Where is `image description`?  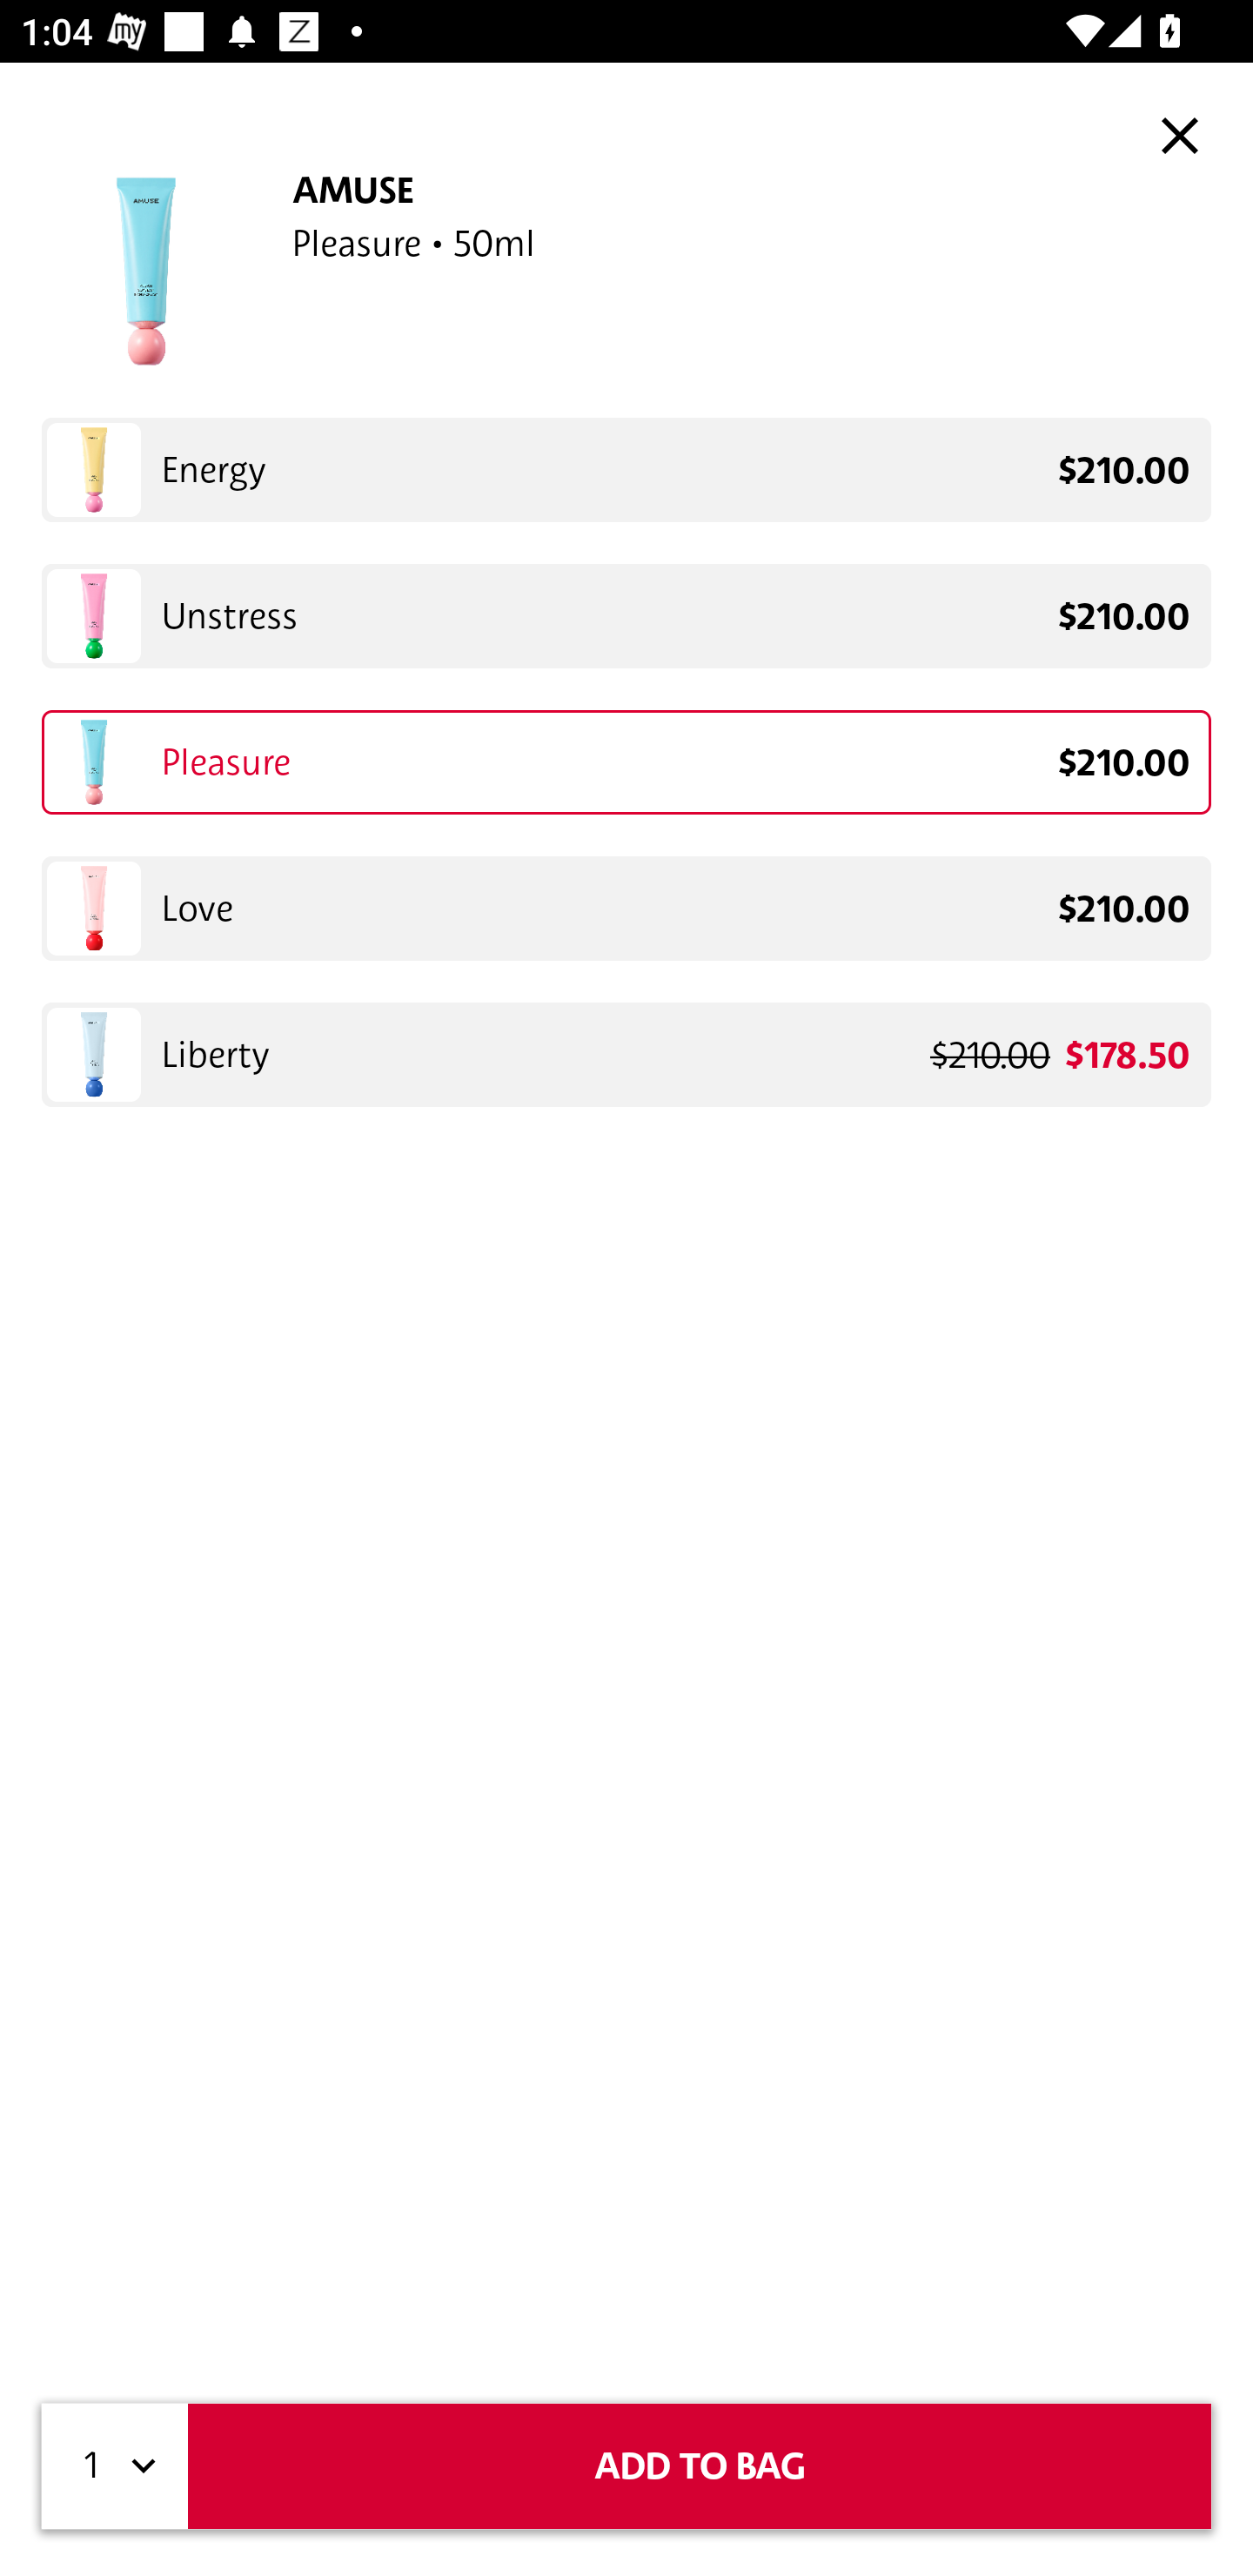
image description is located at coordinates (1180, 134).